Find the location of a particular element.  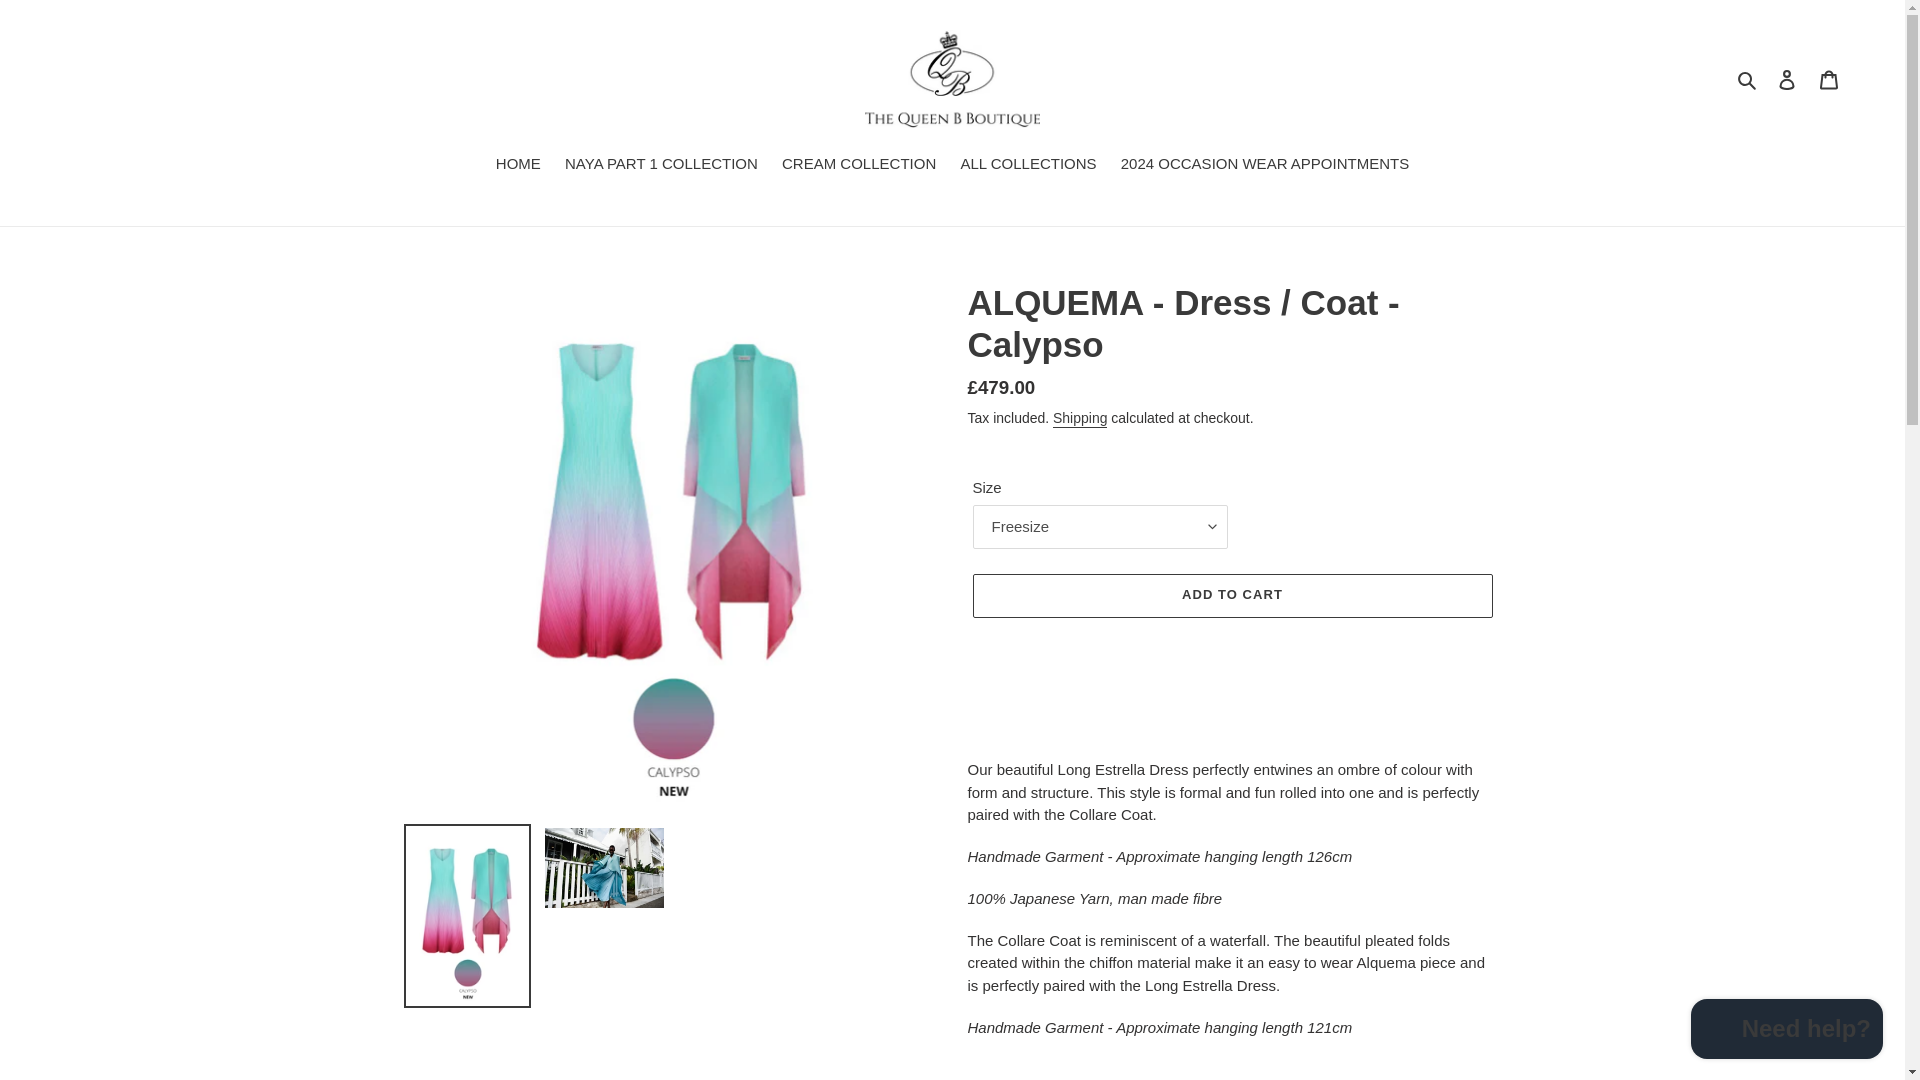

Cart is located at coordinates (1829, 80).